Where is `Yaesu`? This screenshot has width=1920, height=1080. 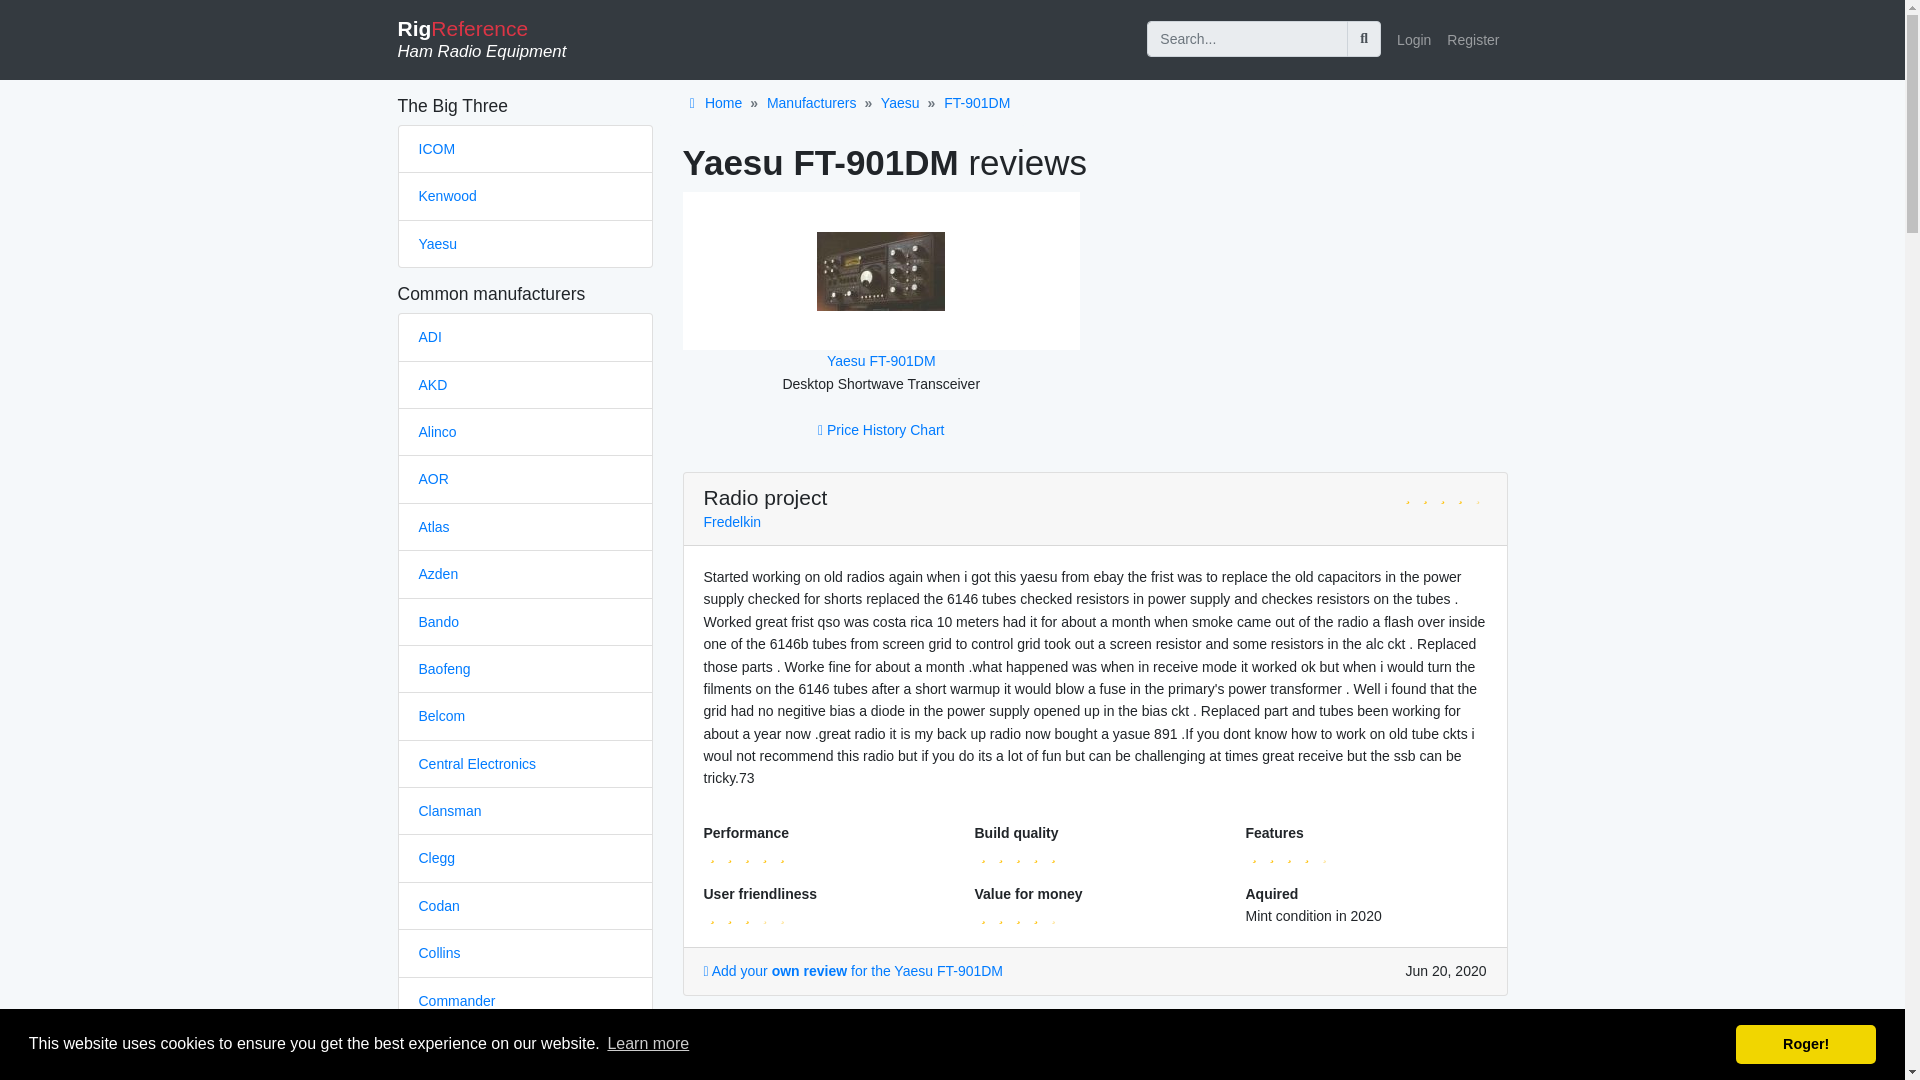
Yaesu is located at coordinates (437, 244).